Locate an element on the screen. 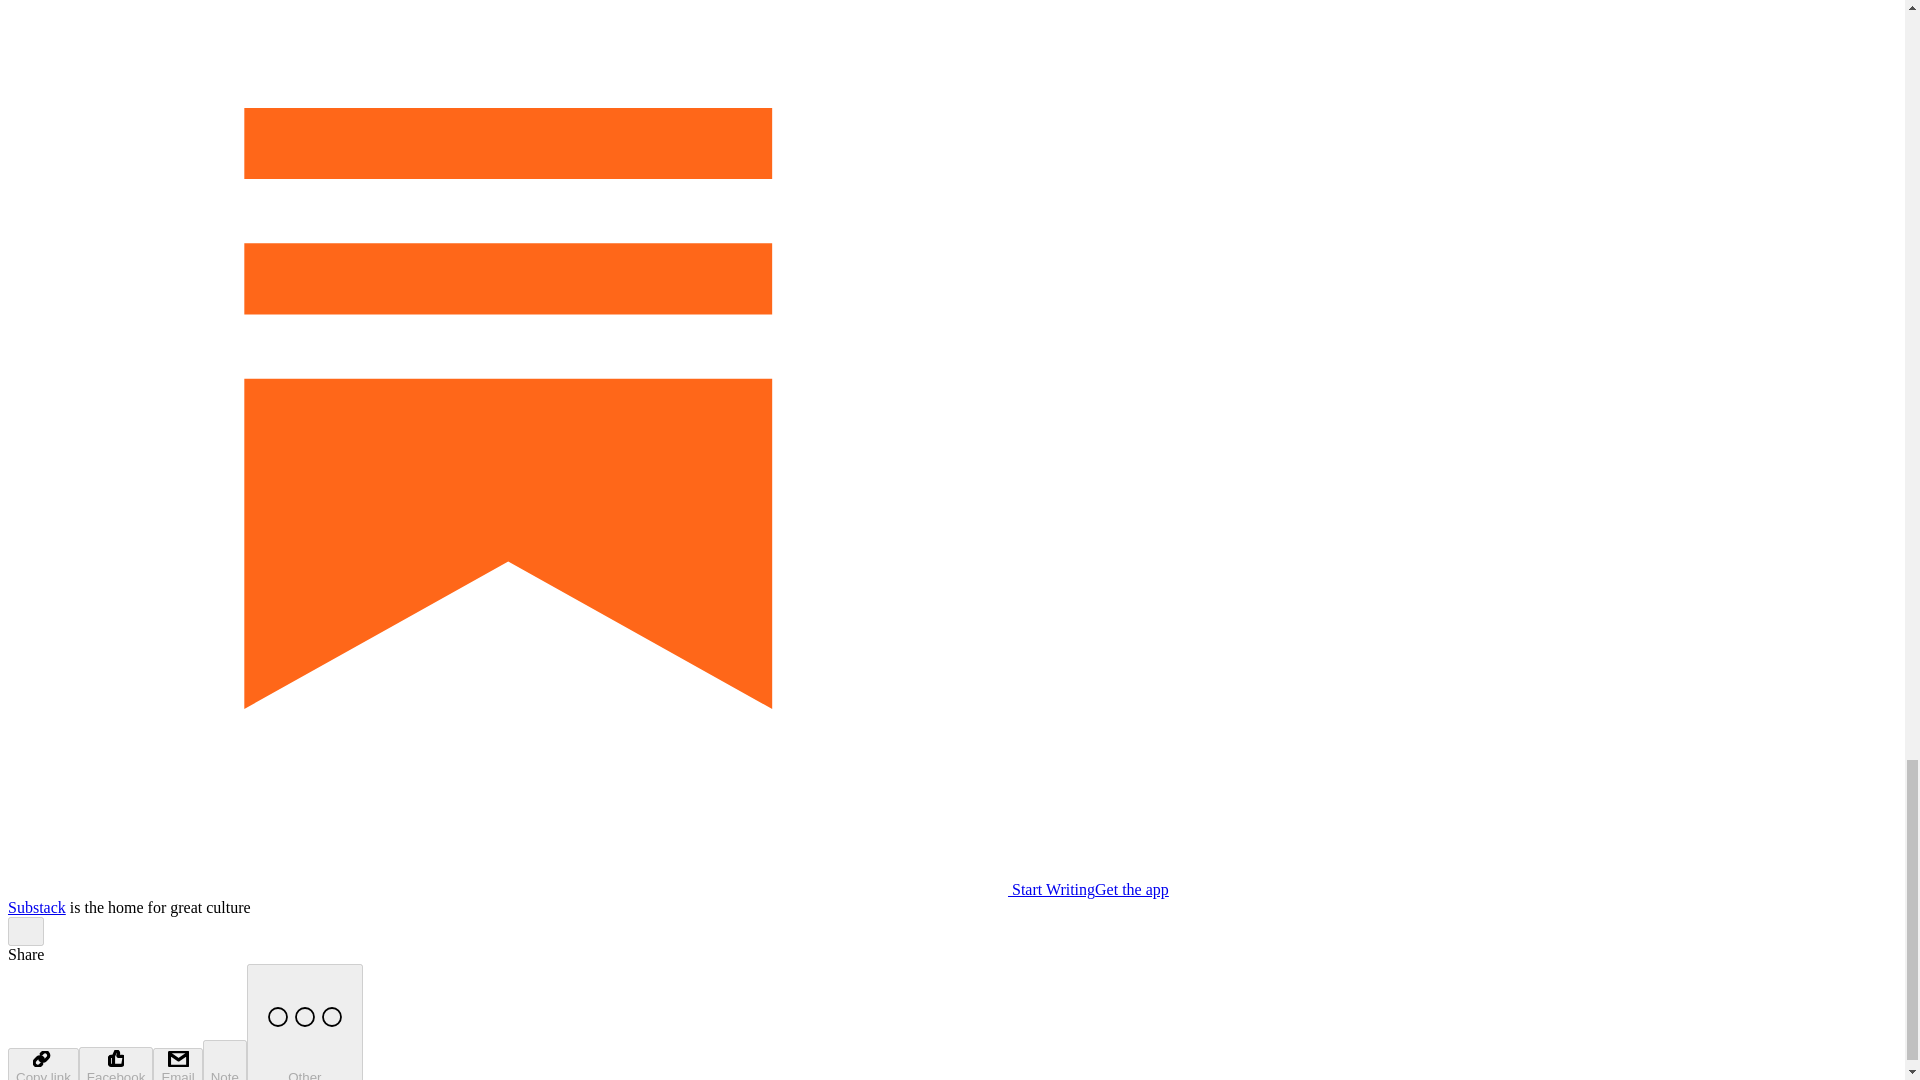 This screenshot has width=1920, height=1080. Get the app is located at coordinates (1132, 889).